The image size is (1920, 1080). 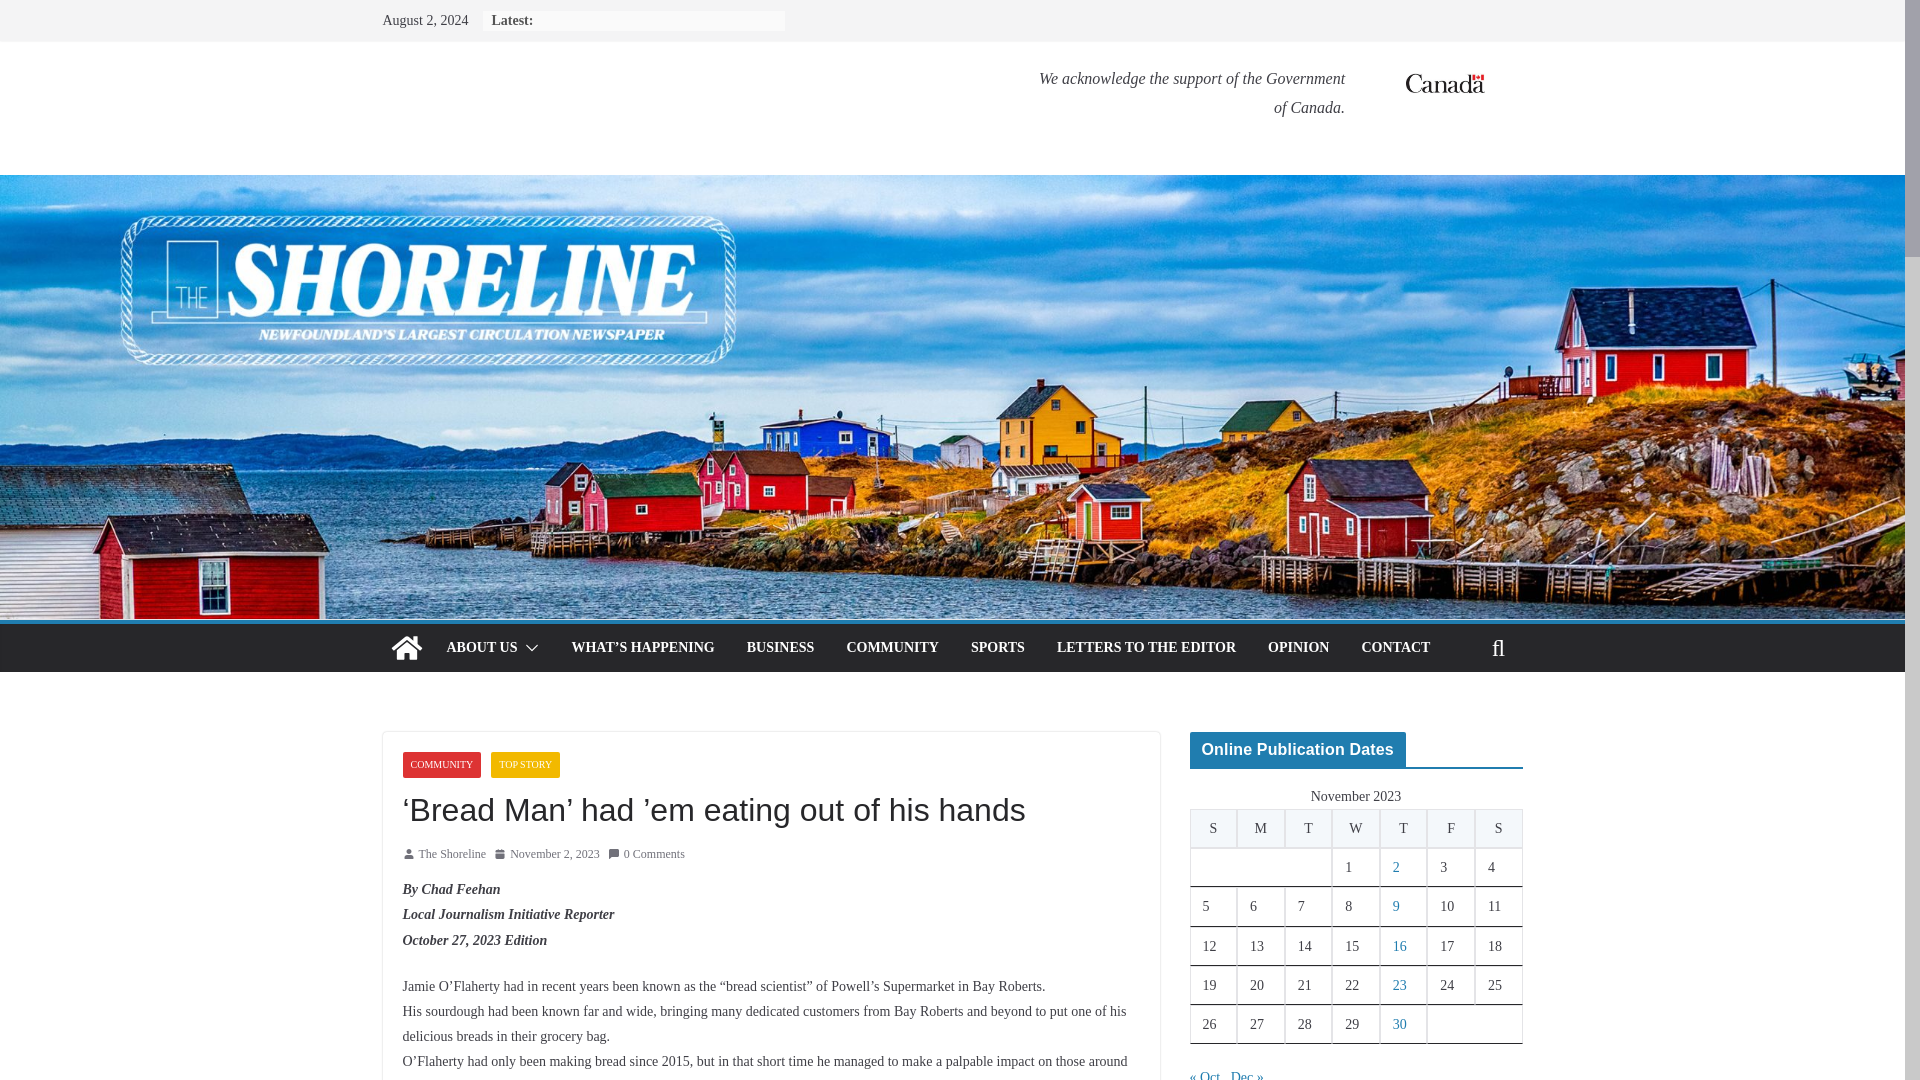 What do you see at coordinates (546, 854) in the screenshot?
I see `12:23 pm` at bounding box center [546, 854].